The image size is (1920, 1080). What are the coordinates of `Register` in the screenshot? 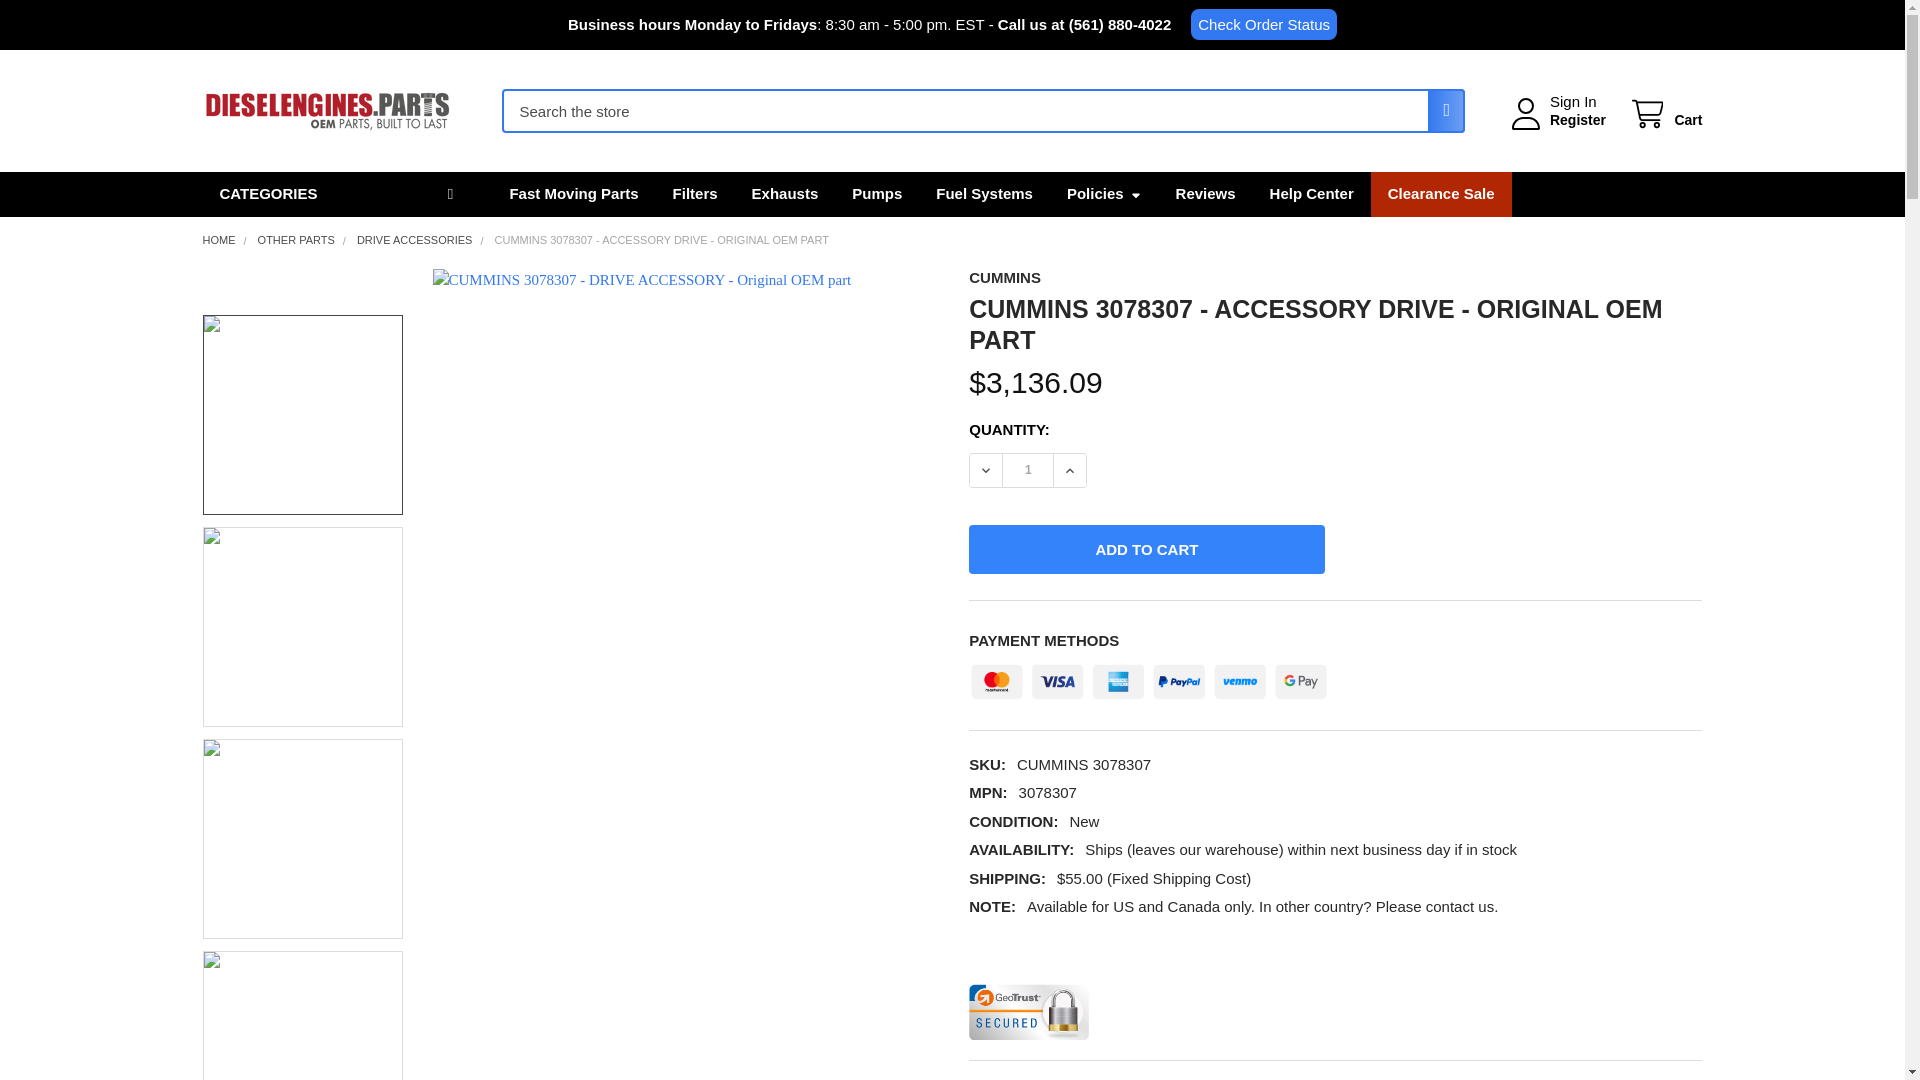 It's located at (1577, 120).